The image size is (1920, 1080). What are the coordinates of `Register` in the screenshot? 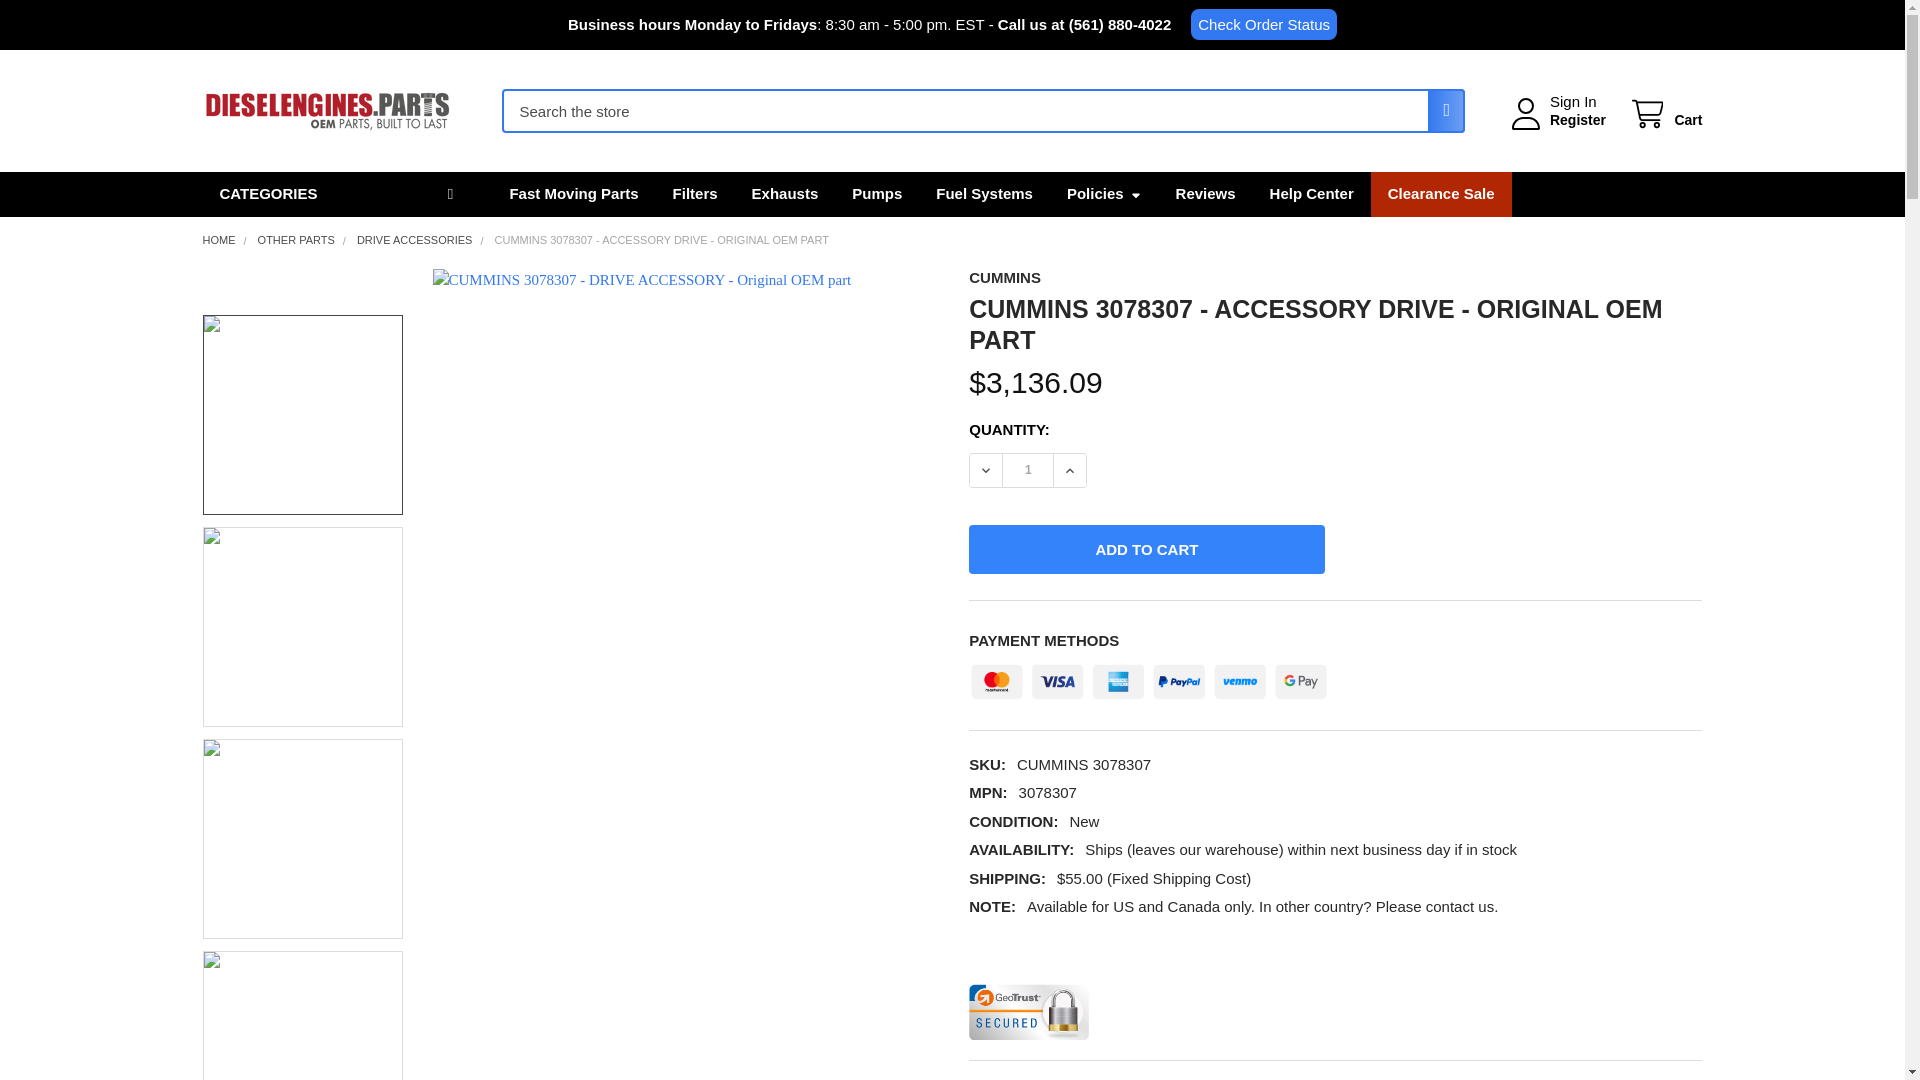 It's located at (1577, 120).